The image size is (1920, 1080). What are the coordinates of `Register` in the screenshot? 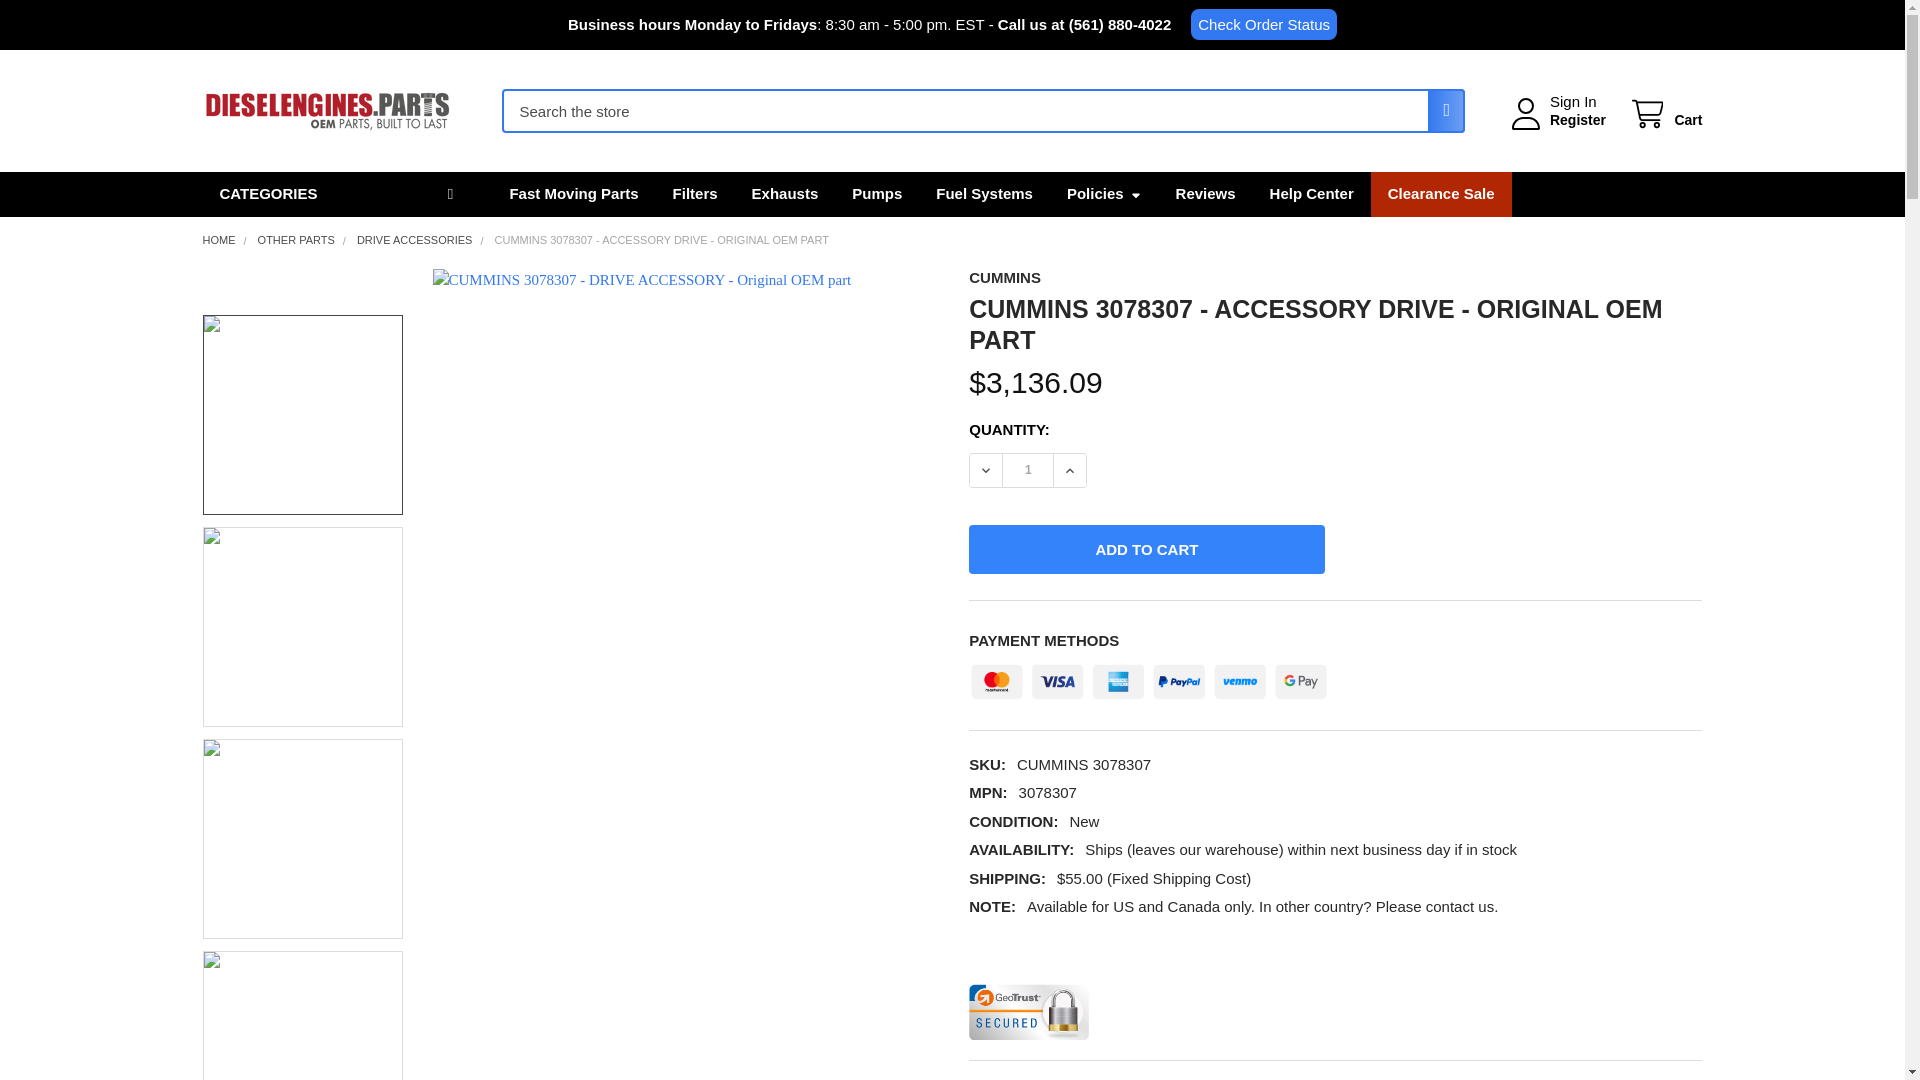 It's located at (1577, 120).